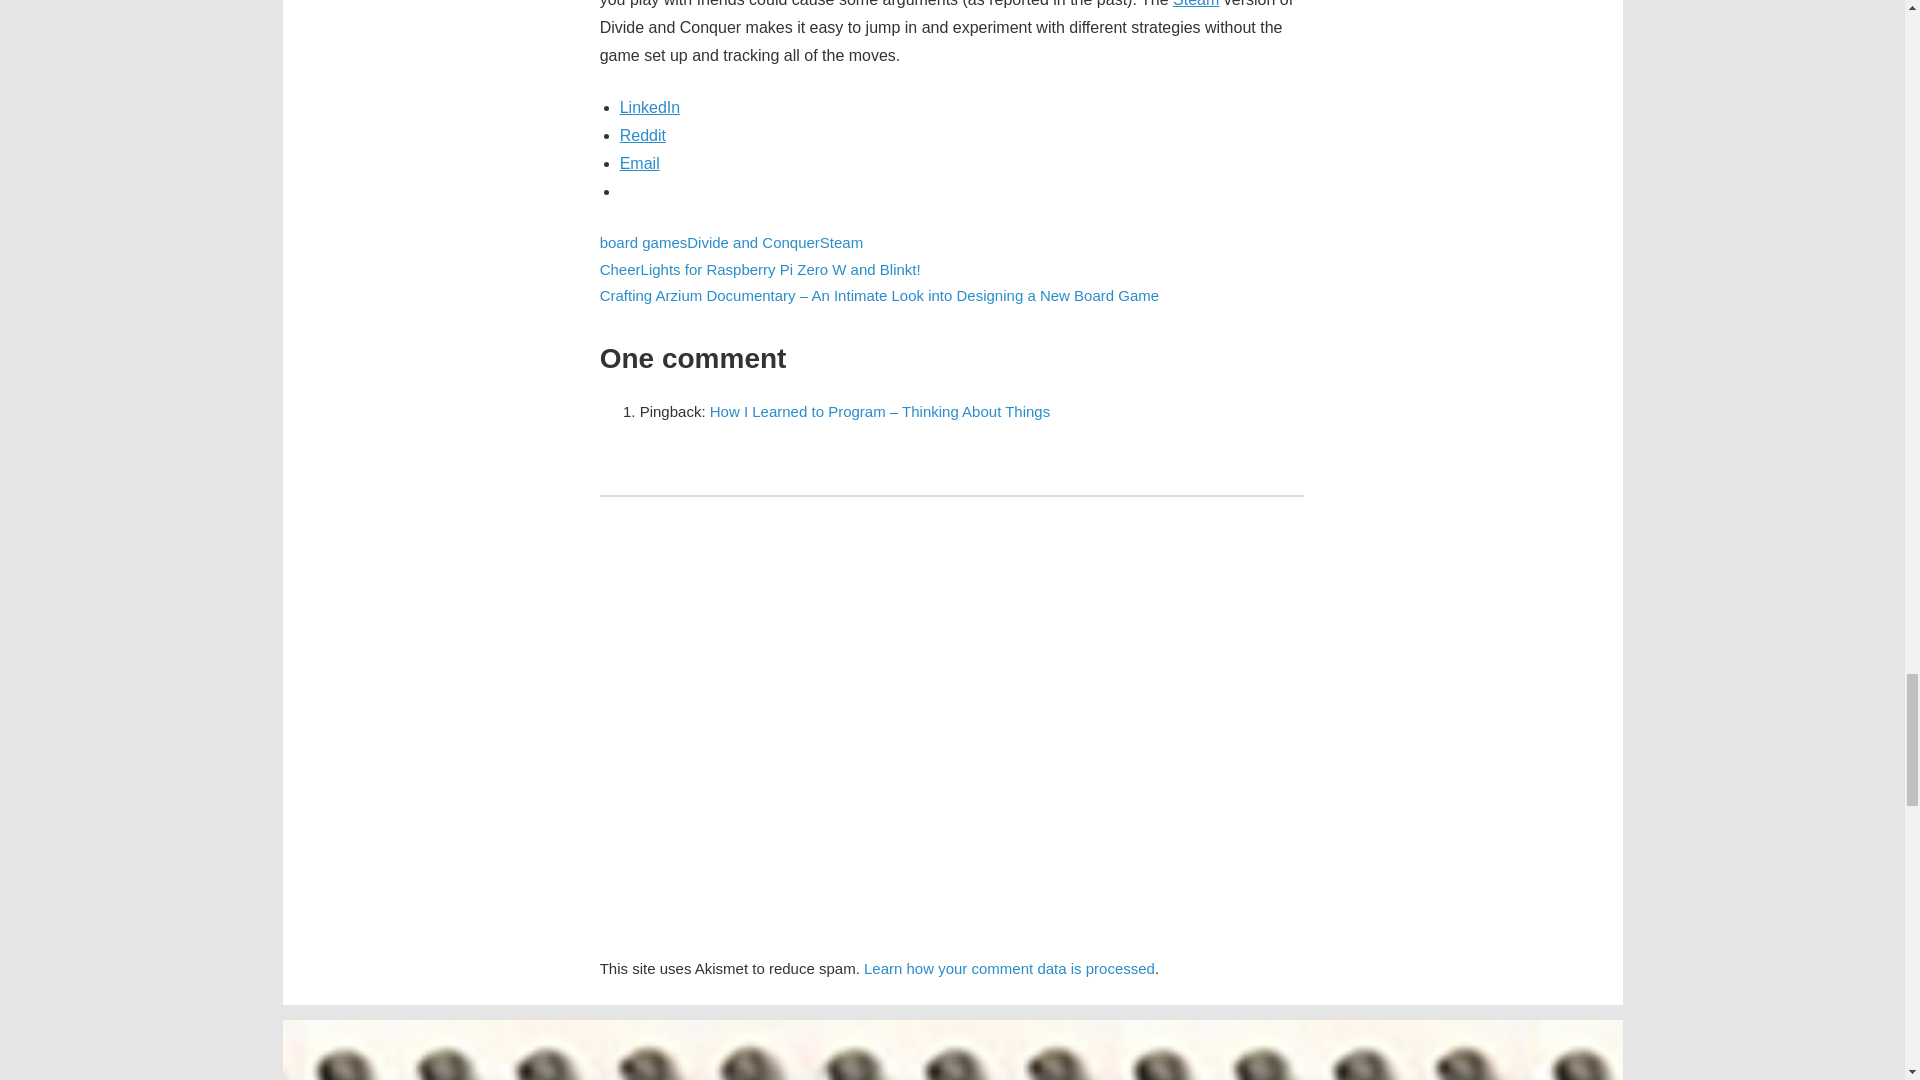 The height and width of the screenshot is (1080, 1920). I want to click on LinkedIn, so click(650, 107).